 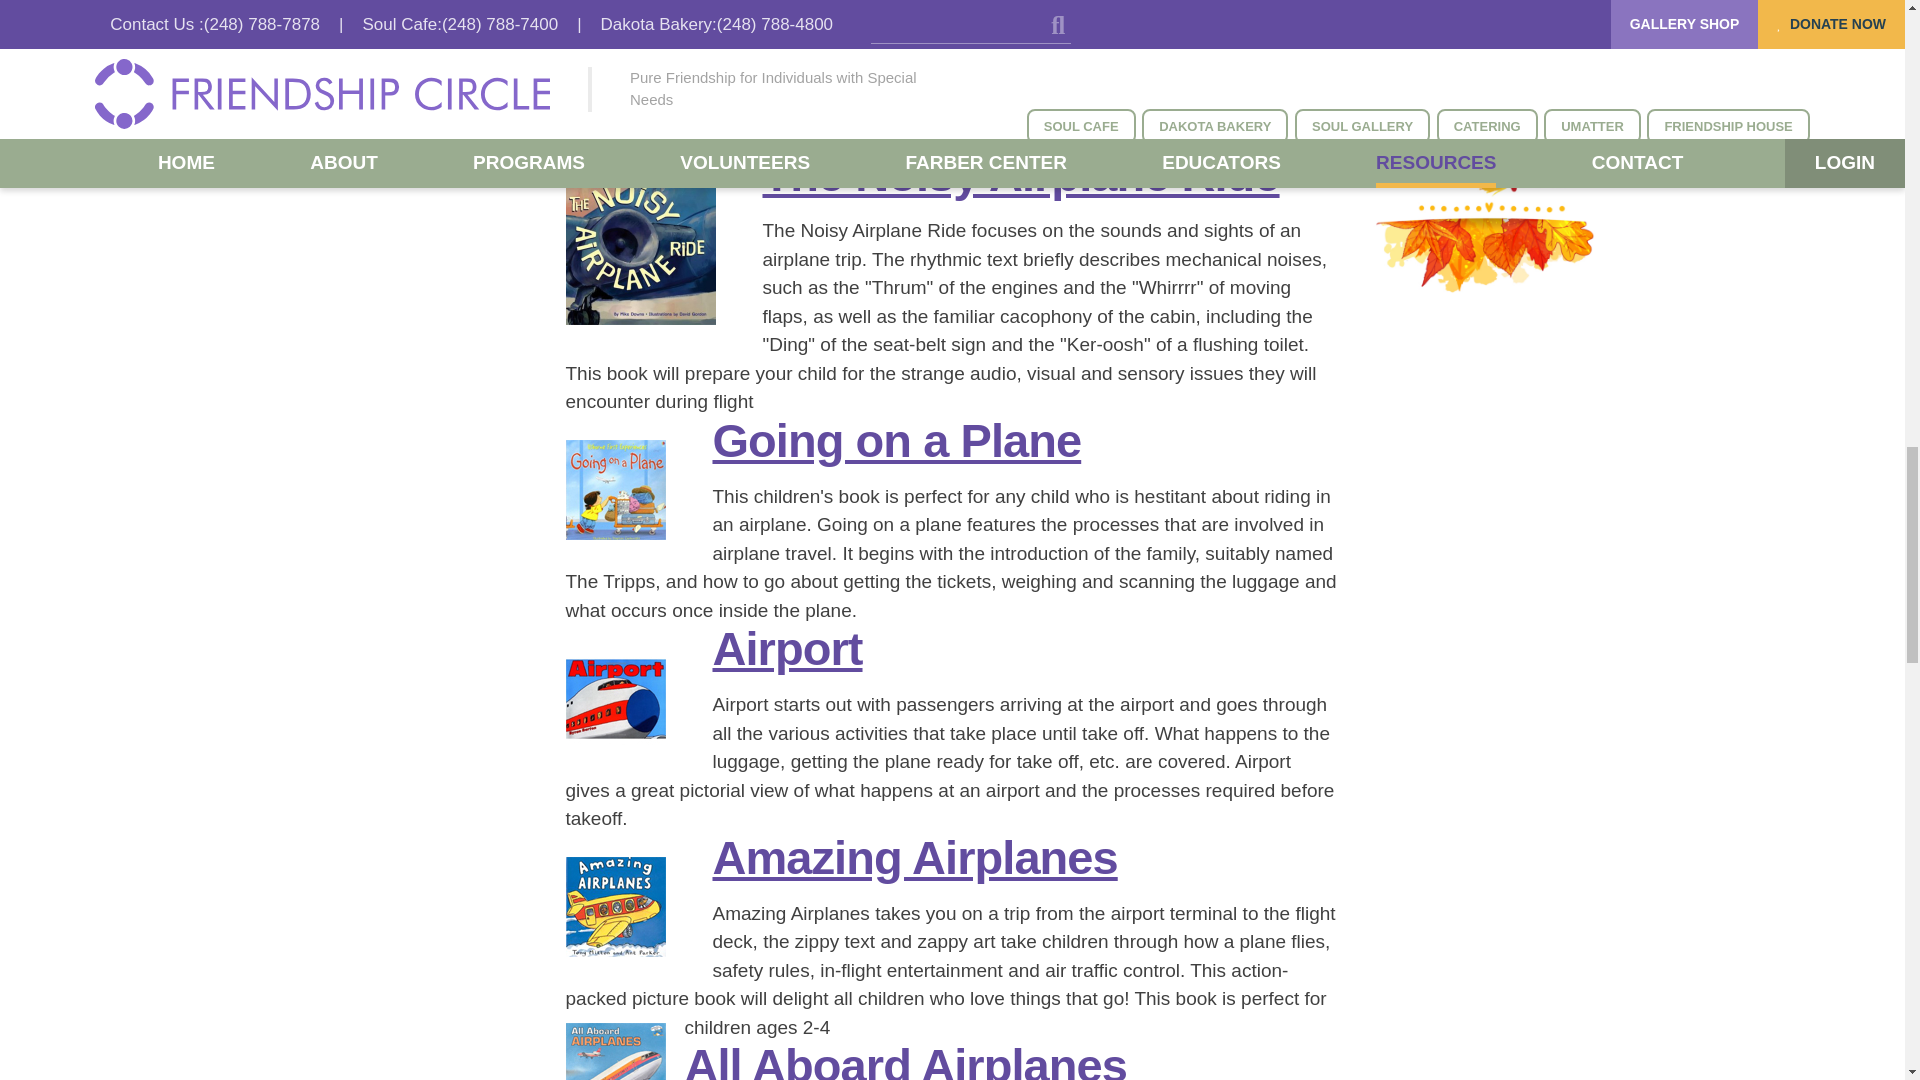 What do you see at coordinates (641, 250) in the screenshot?
I see `The Noisy Airplane Ride` at bounding box center [641, 250].